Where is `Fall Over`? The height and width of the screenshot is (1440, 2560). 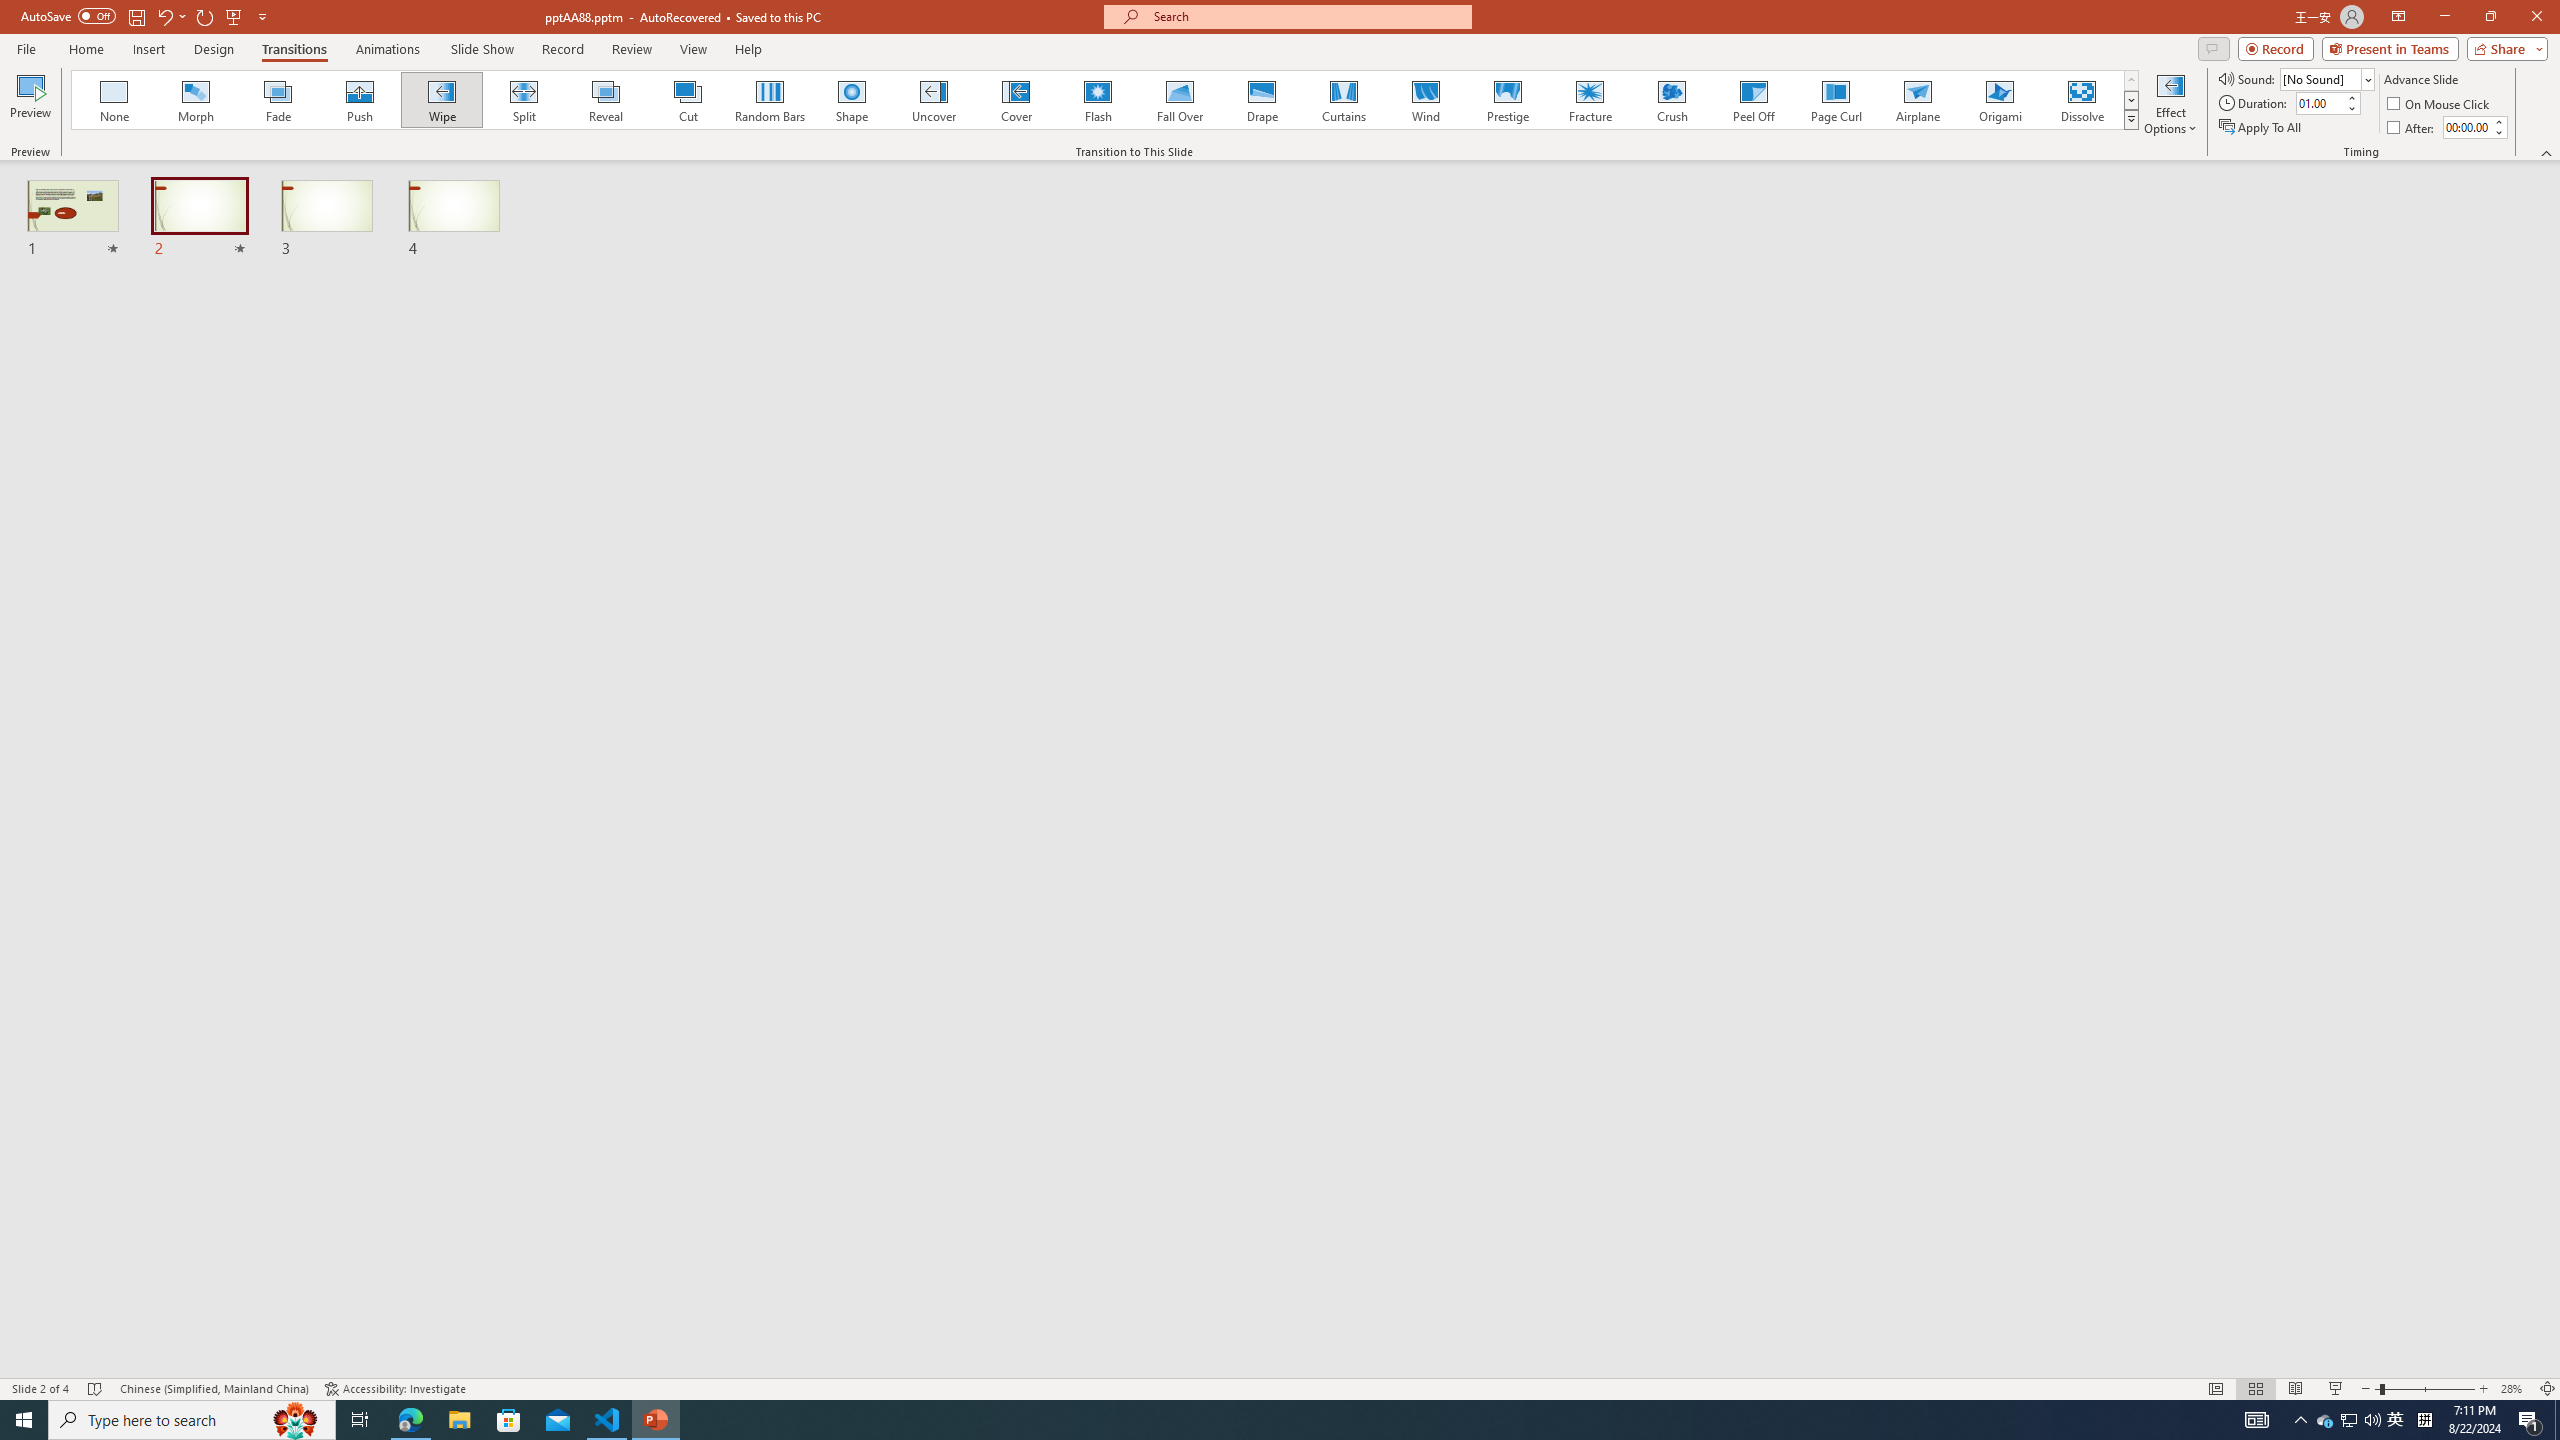
Fall Over is located at coordinates (1180, 100).